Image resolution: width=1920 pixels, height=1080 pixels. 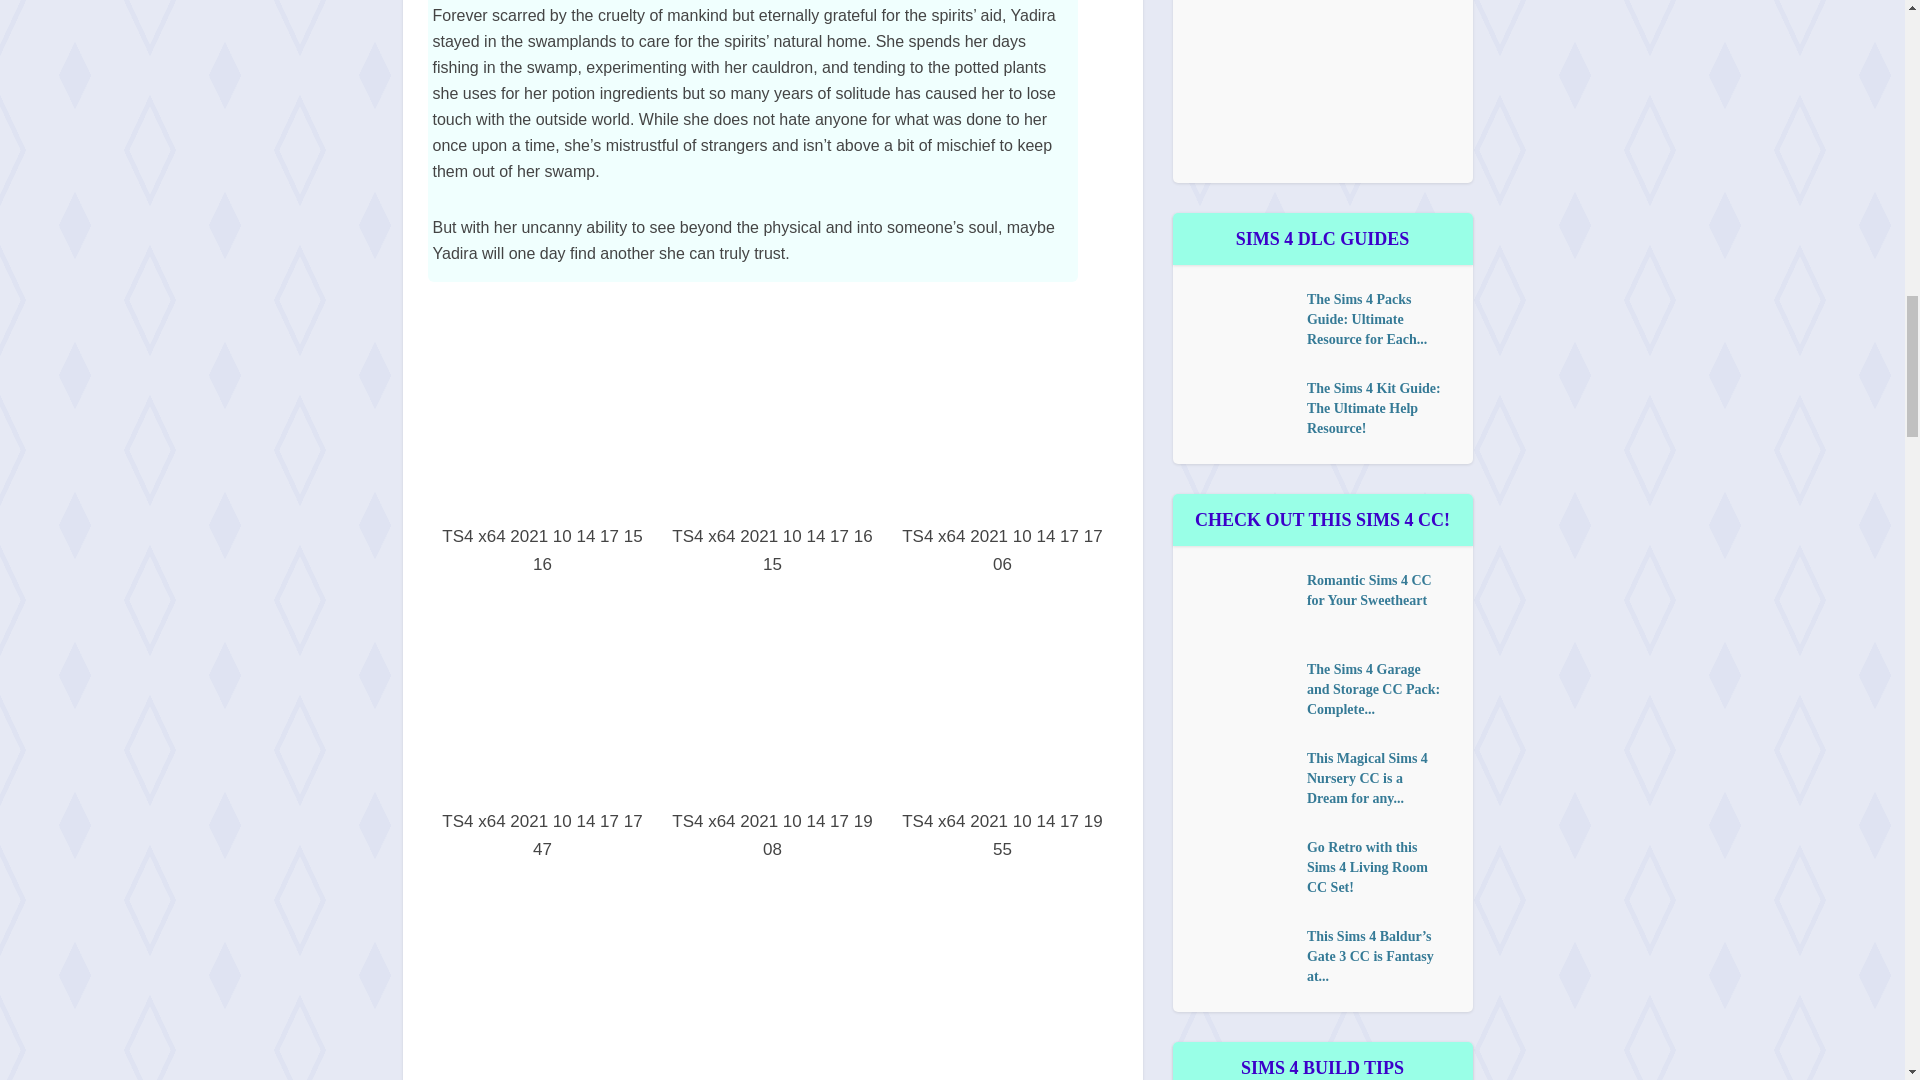 What do you see at coordinates (1002, 412) in the screenshot?
I see `The Sims 4 Story Starter Kit: Yadira the Swamp Witch 5` at bounding box center [1002, 412].